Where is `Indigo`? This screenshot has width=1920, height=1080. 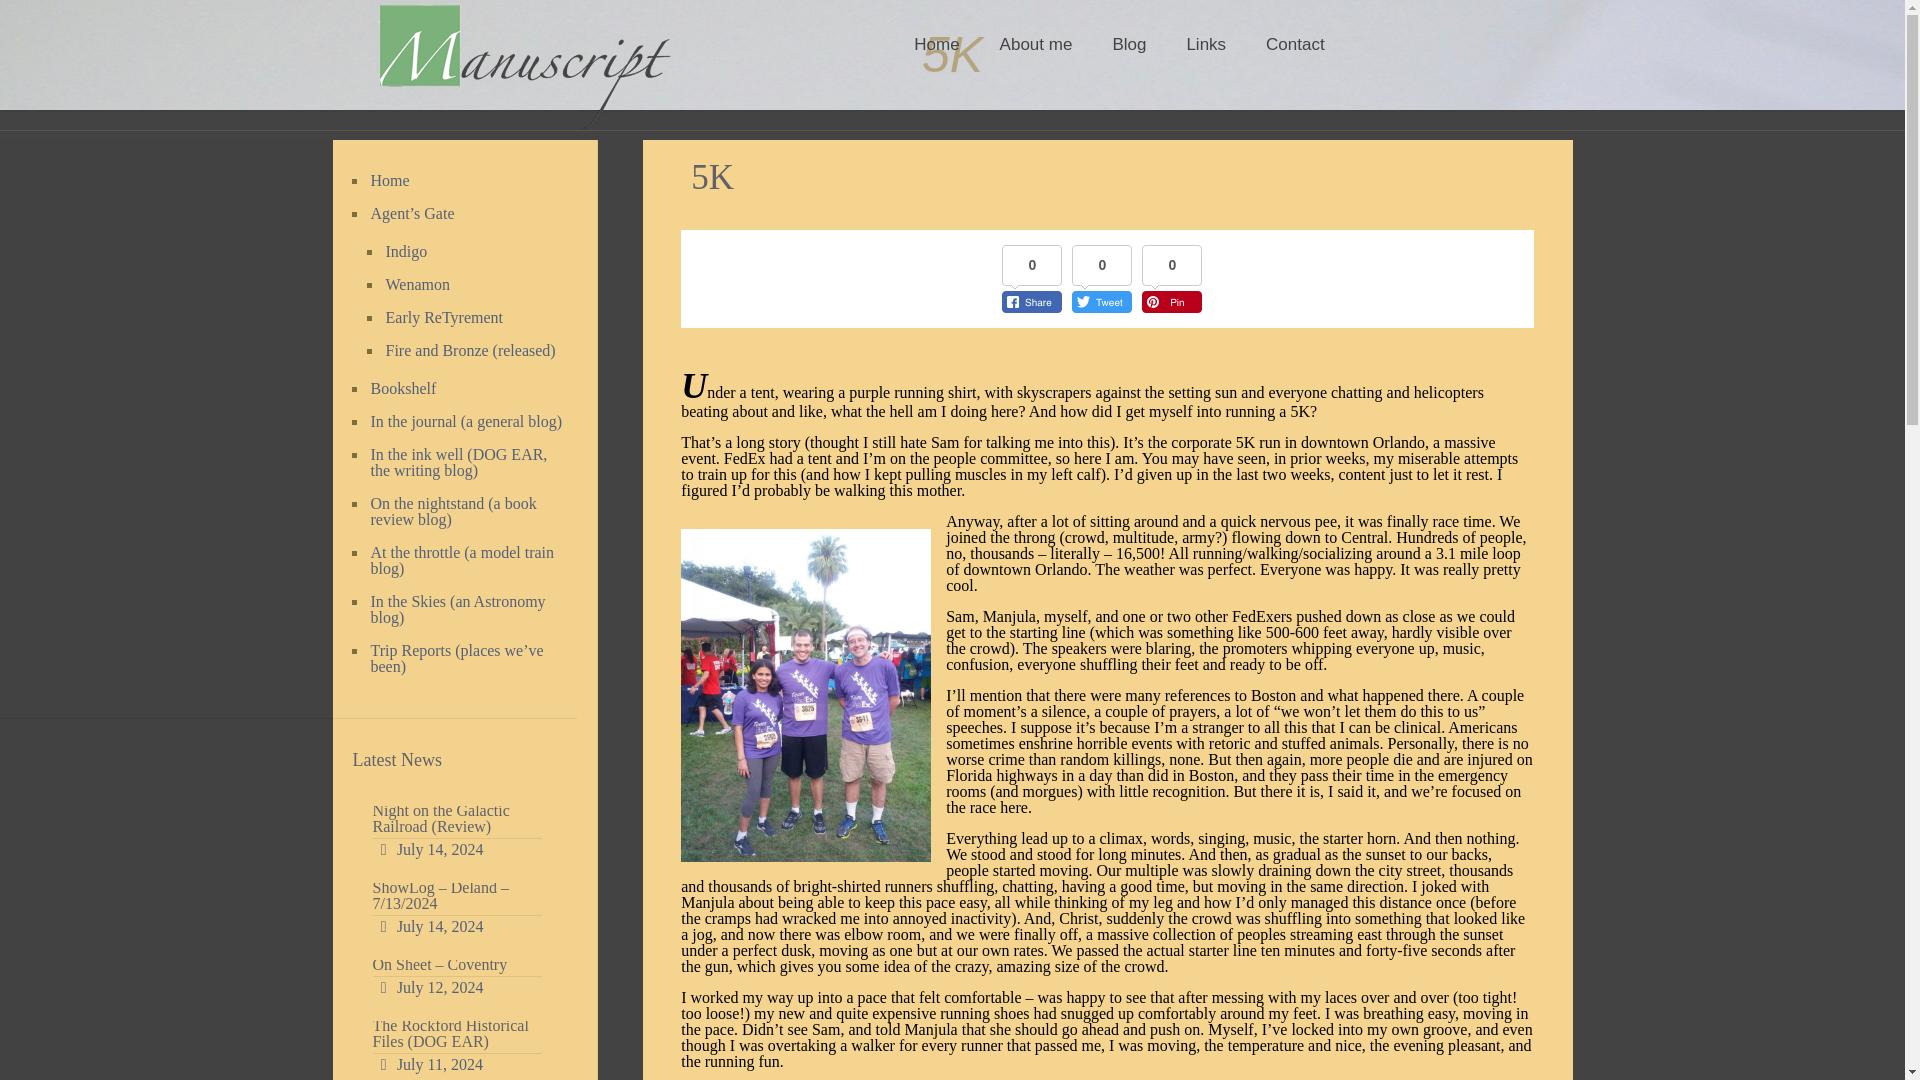
Indigo is located at coordinates (469, 252).